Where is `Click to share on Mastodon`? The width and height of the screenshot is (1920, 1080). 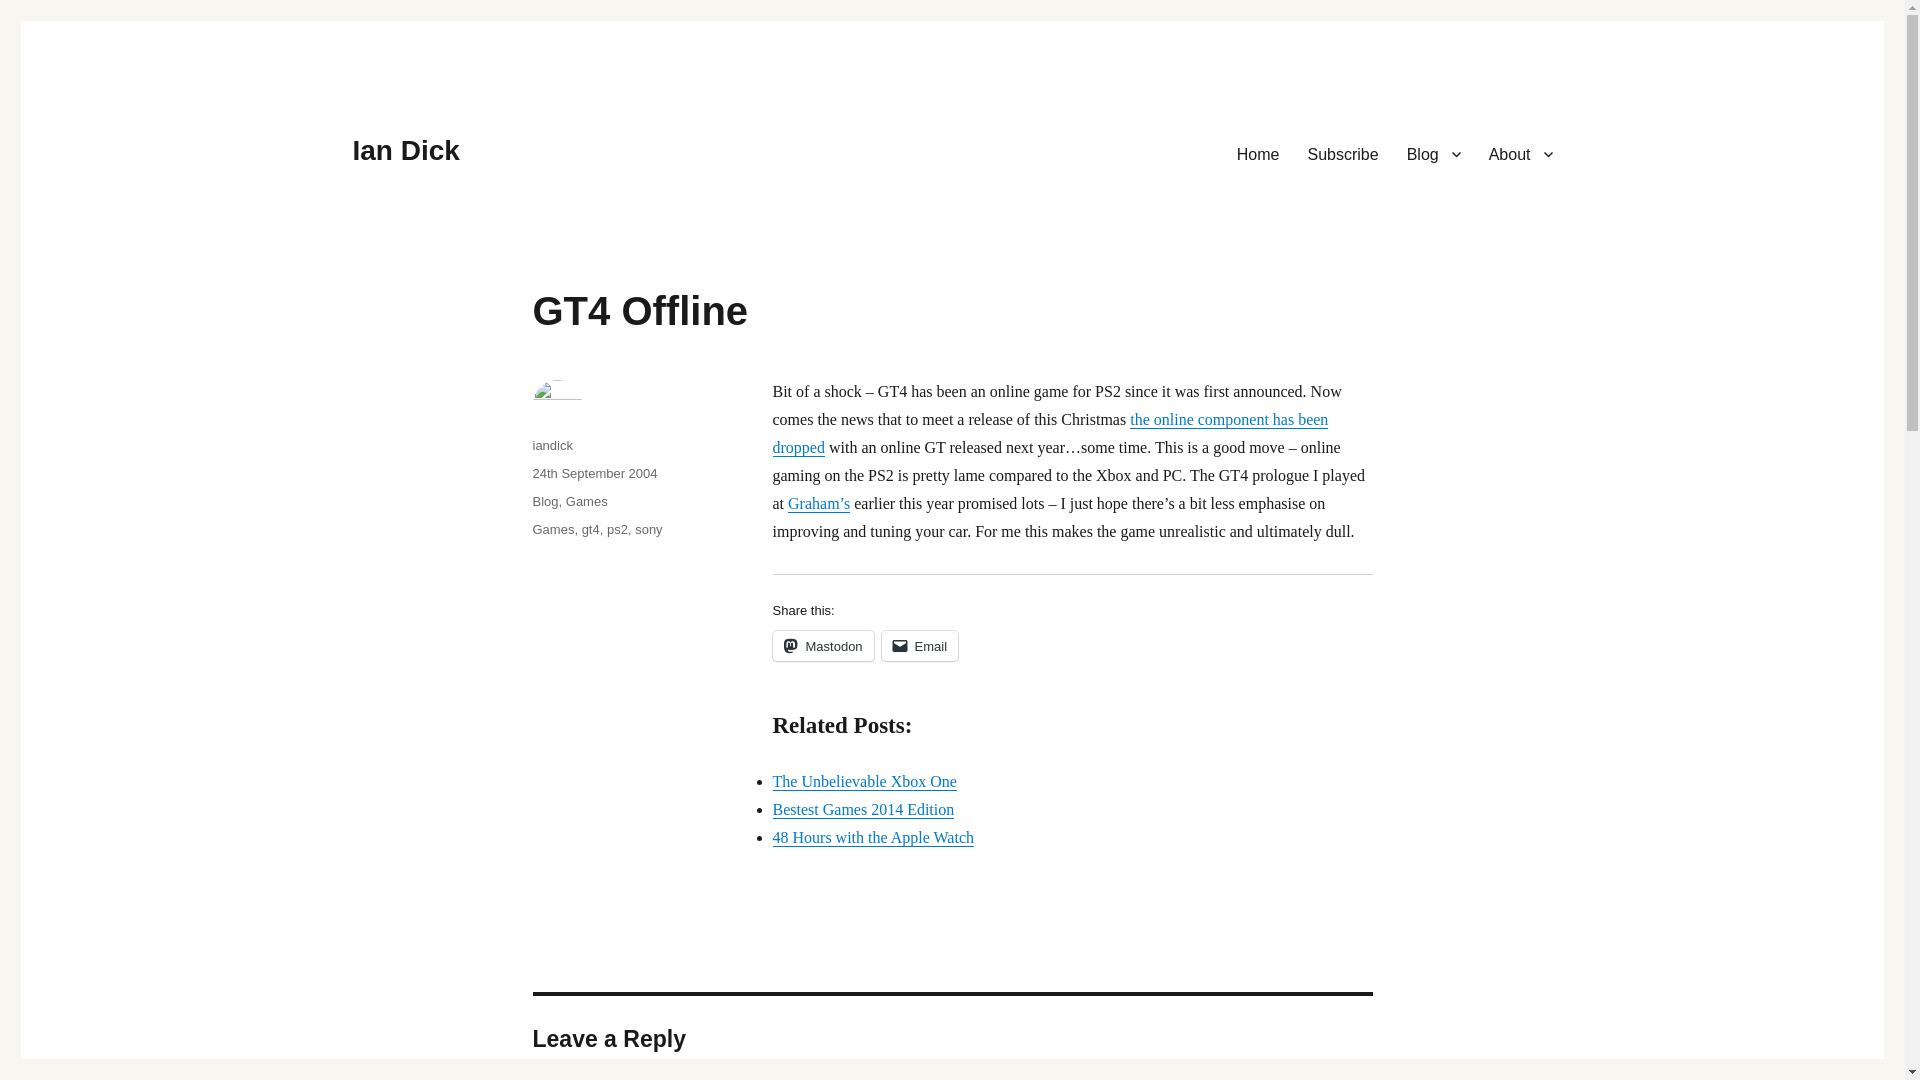
Click to share on Mastodon is located at coordinates (822, 645).